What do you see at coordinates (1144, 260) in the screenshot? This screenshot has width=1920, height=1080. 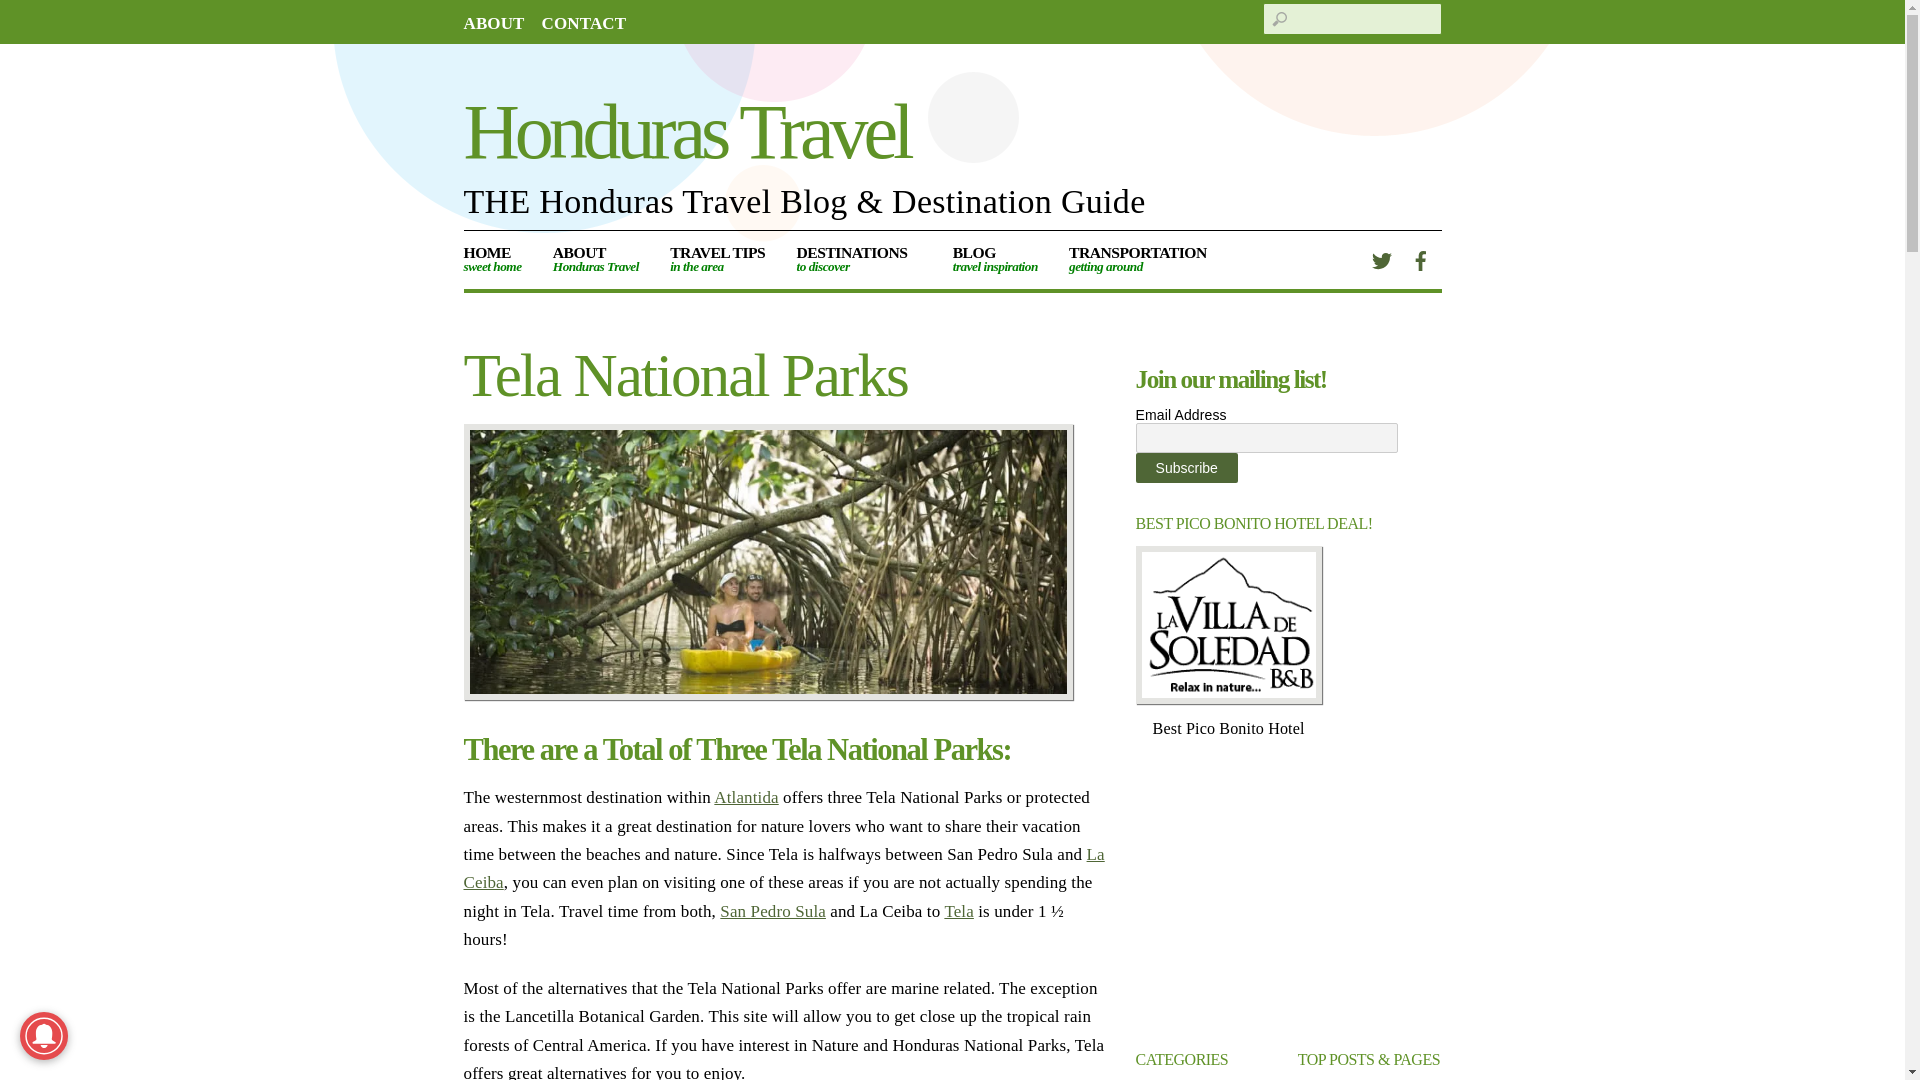 I see `getting around` at bounding box center [1144, 260].